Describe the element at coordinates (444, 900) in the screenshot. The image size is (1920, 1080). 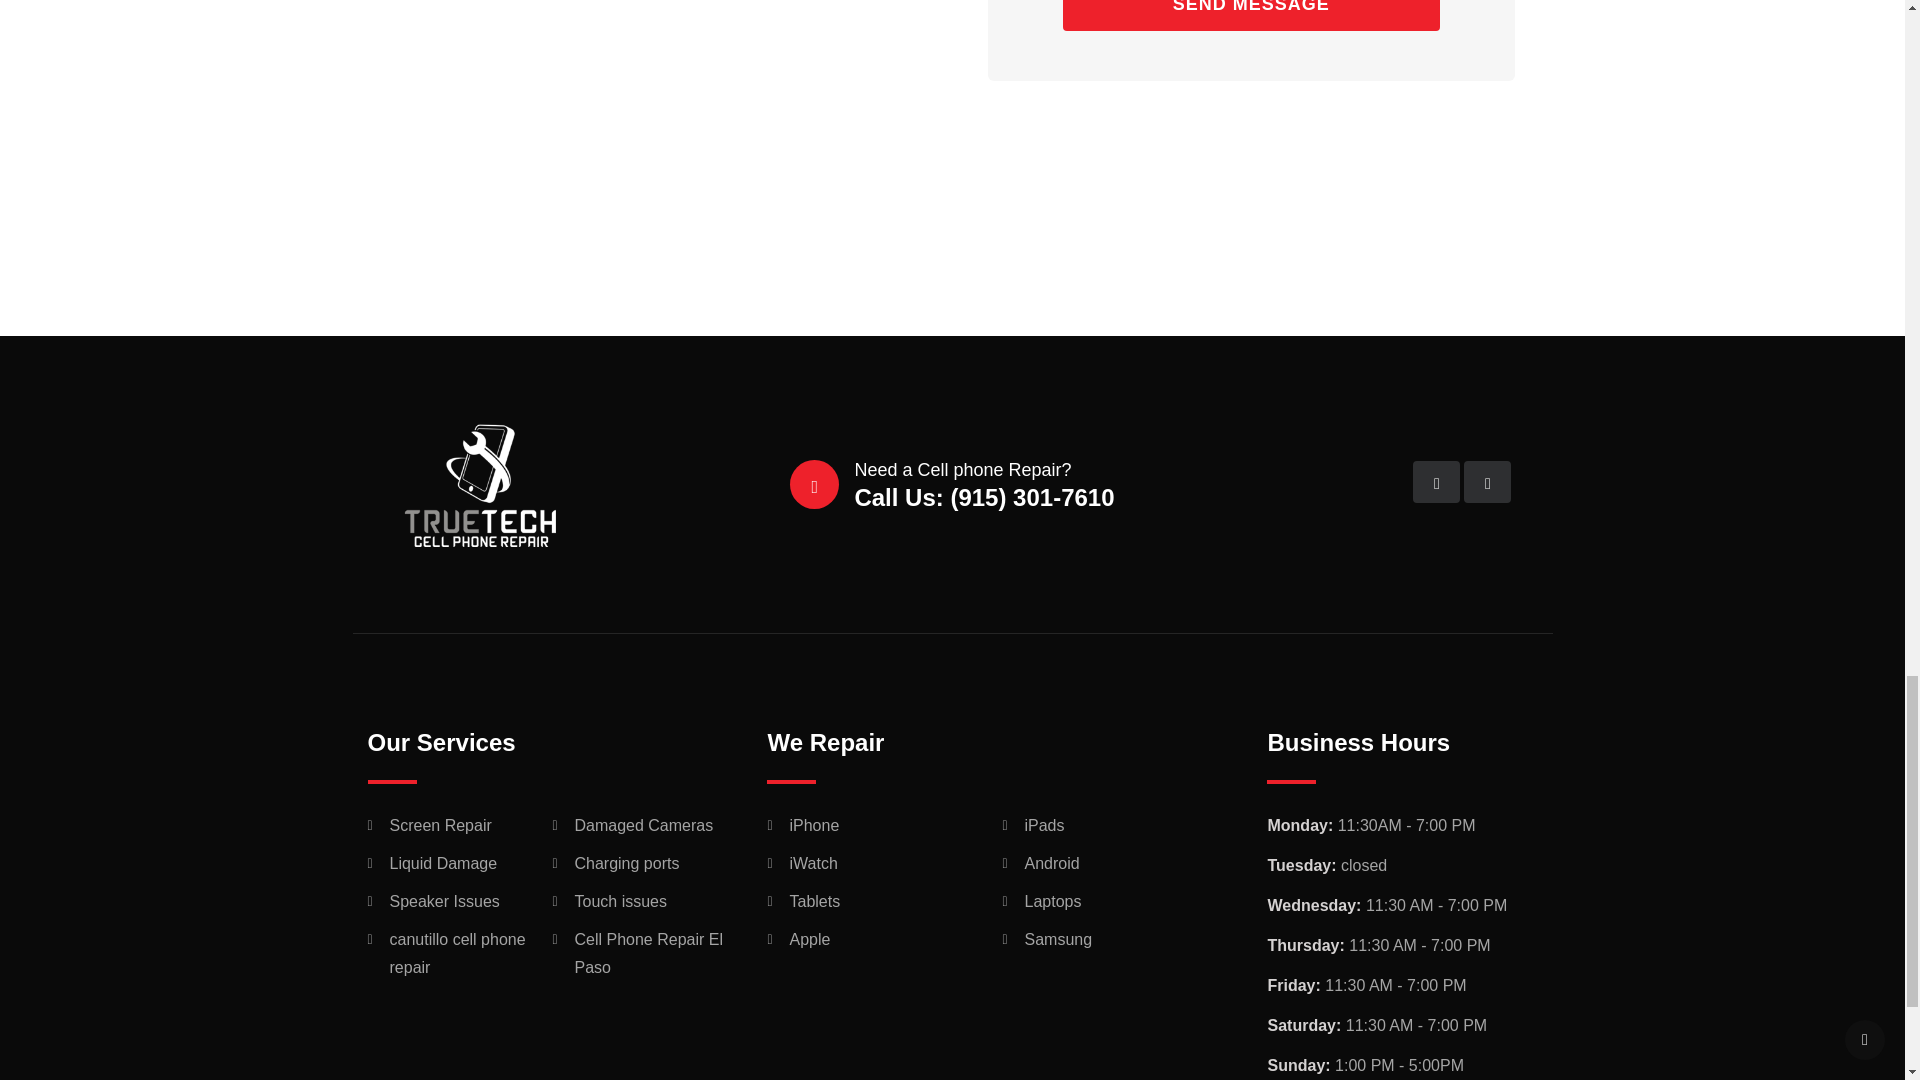
I see `Speaker Issues` at that location.